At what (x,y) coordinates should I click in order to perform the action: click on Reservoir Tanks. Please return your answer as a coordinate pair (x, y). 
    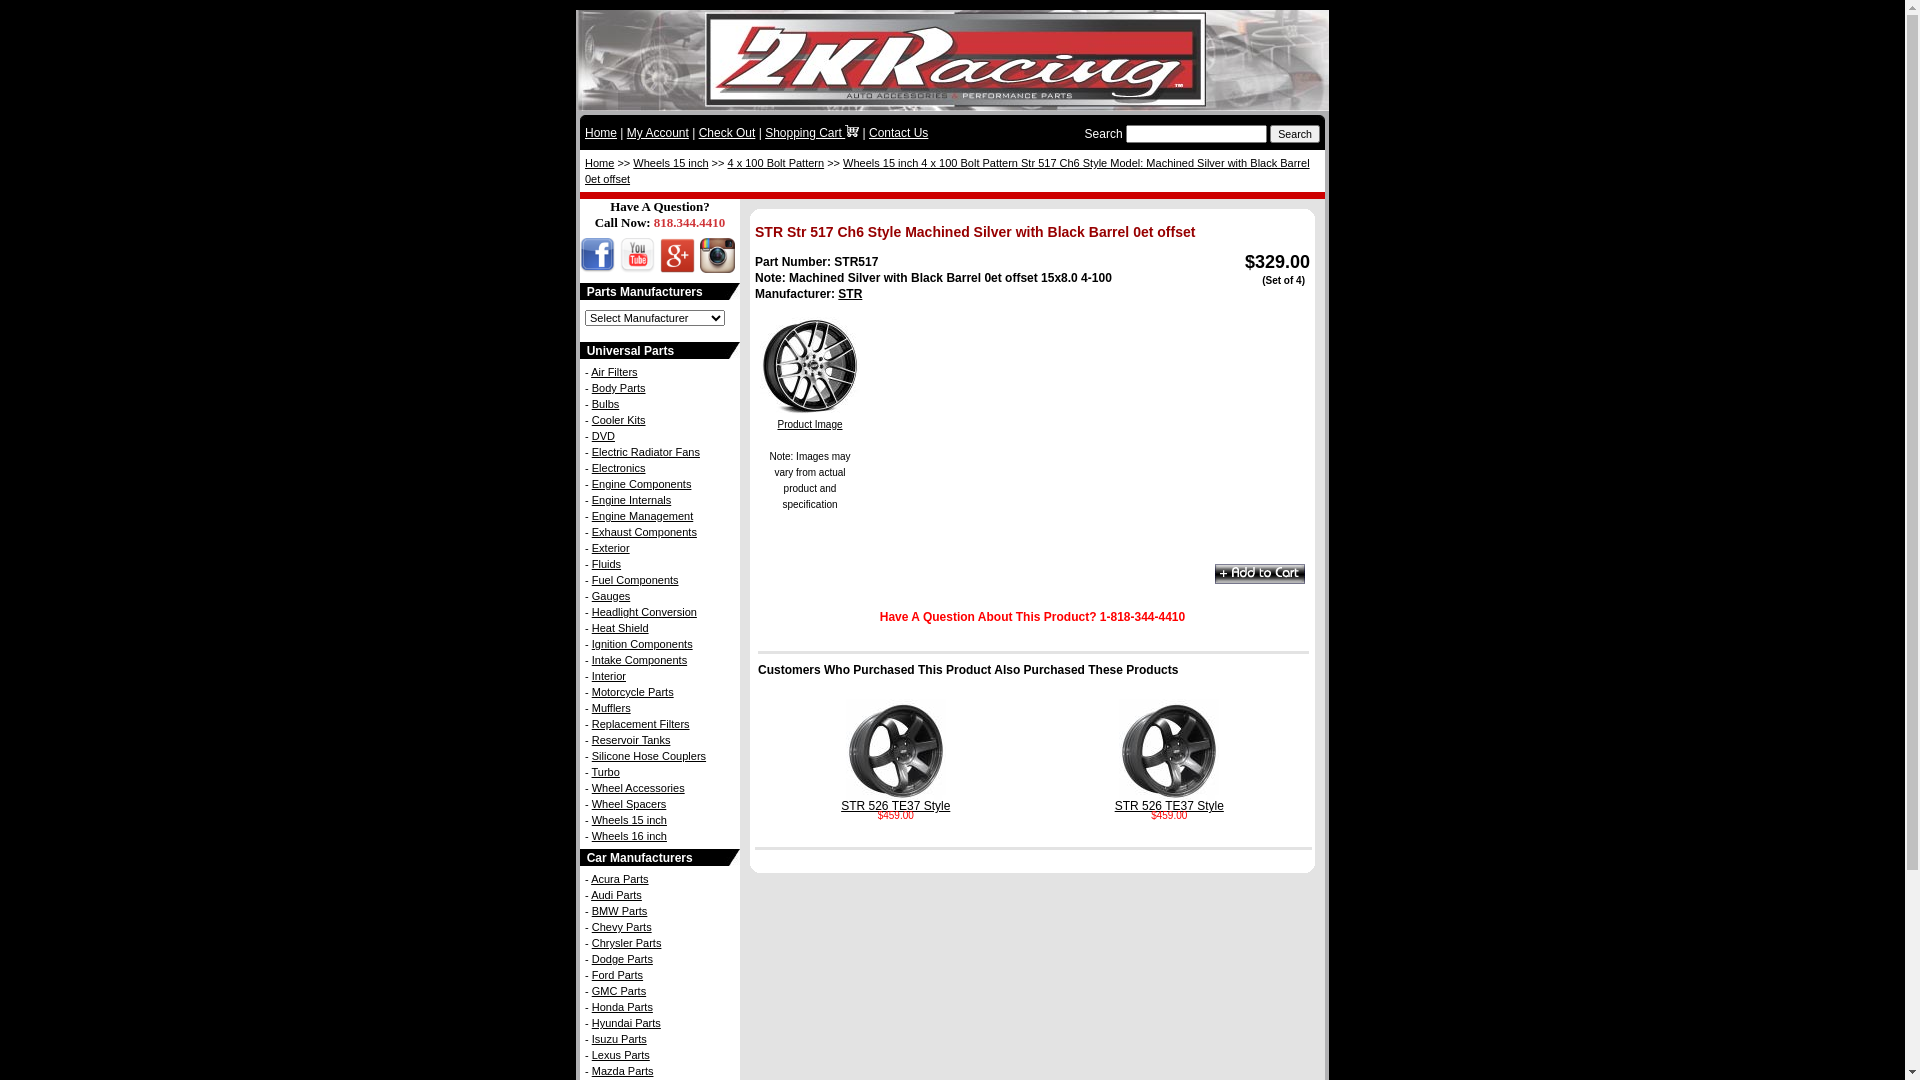
    Looking at the image, I should click on (632, 740).